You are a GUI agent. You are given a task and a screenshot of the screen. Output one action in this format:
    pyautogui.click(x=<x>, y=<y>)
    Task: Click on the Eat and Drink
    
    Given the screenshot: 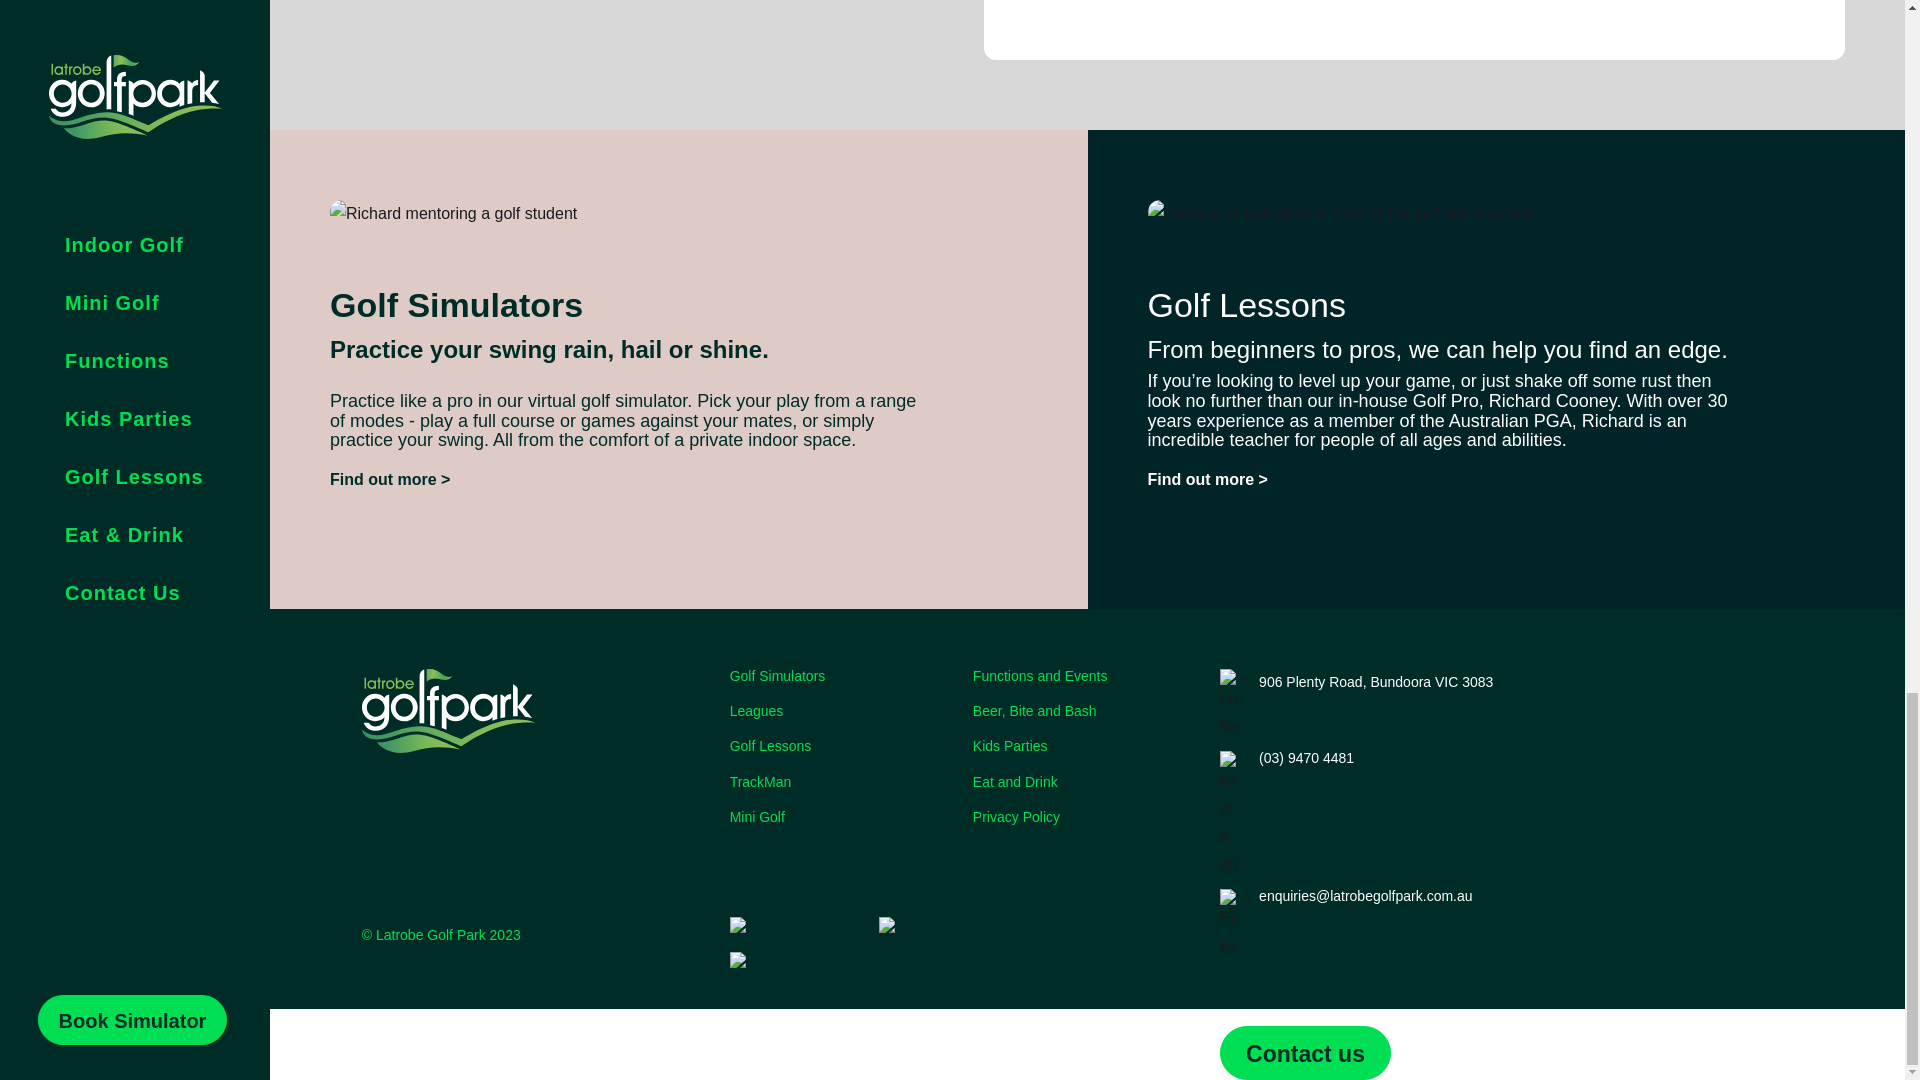 What is the action you would take?
    pyautogui.click(x=1086, y=782)
    